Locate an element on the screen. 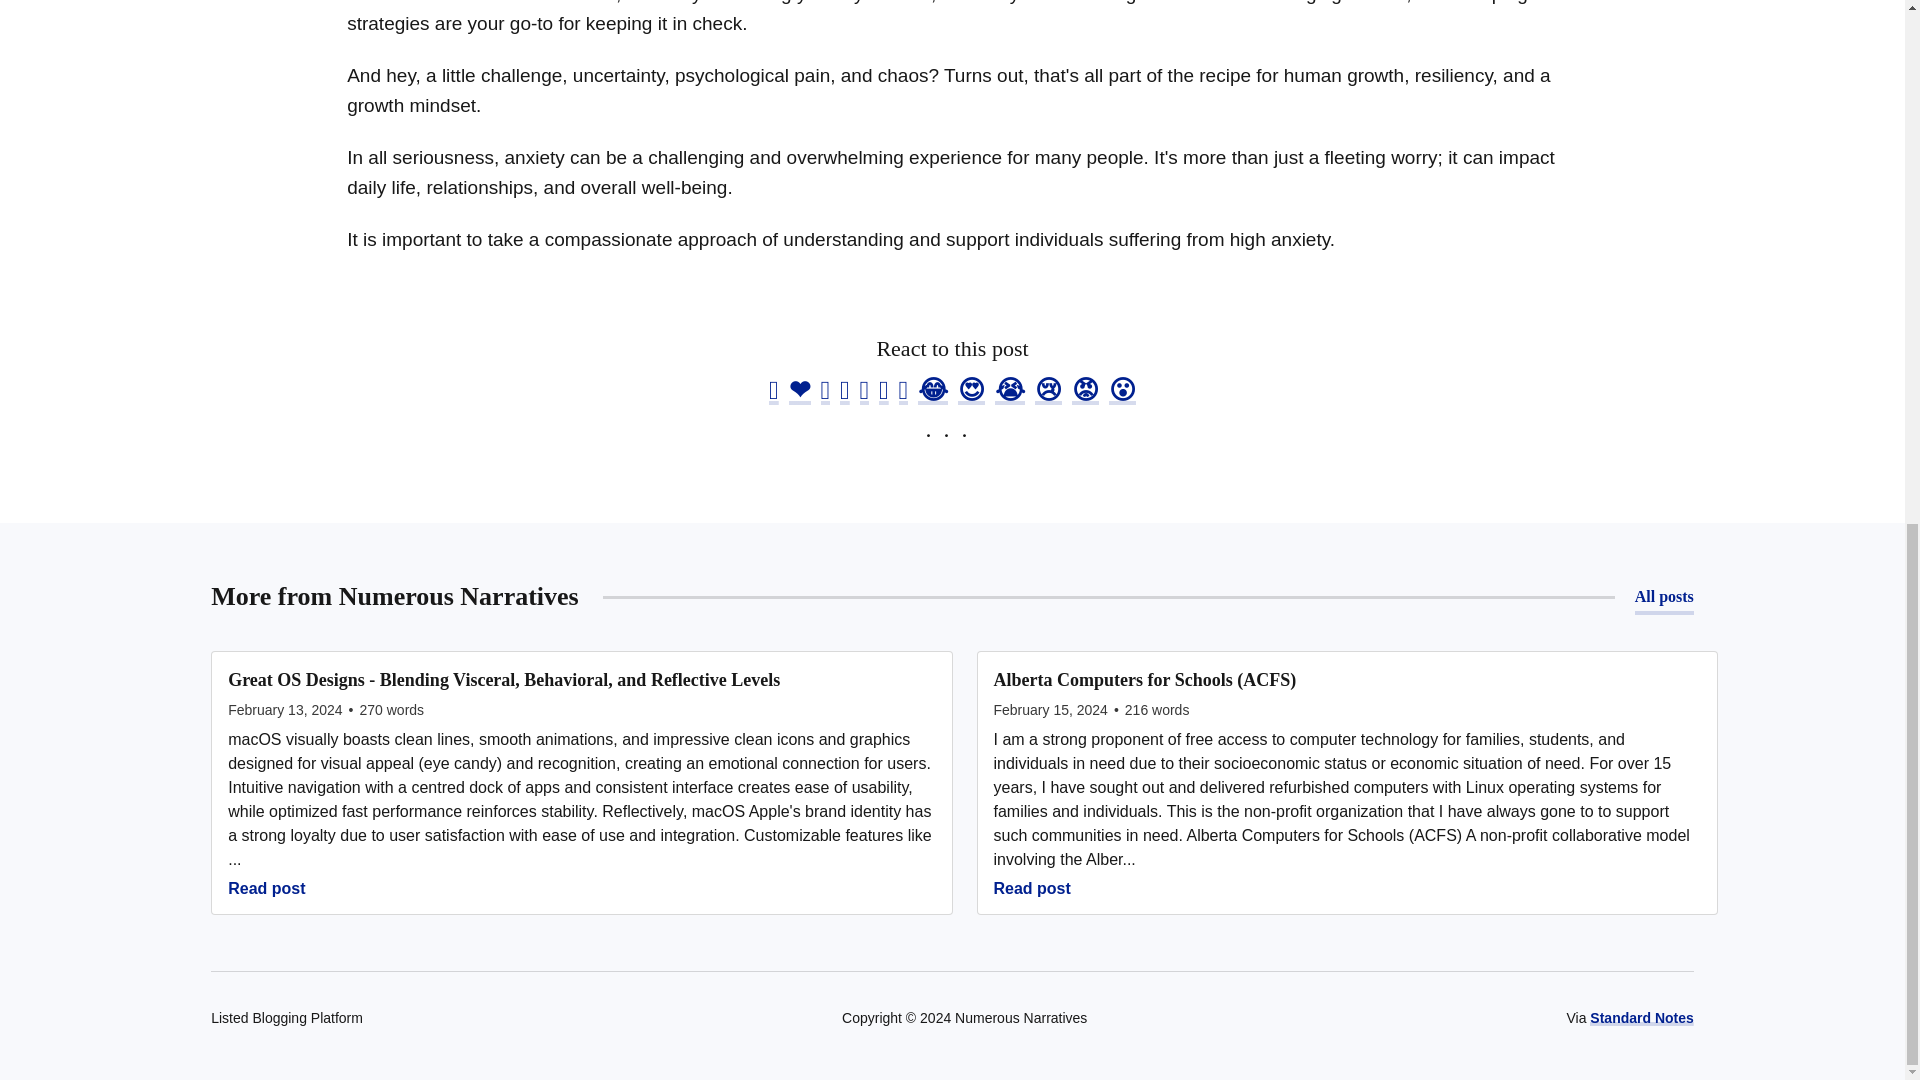 This screenshot has width=1920, height=1080. All posts is located at coordinates (1664, 596).